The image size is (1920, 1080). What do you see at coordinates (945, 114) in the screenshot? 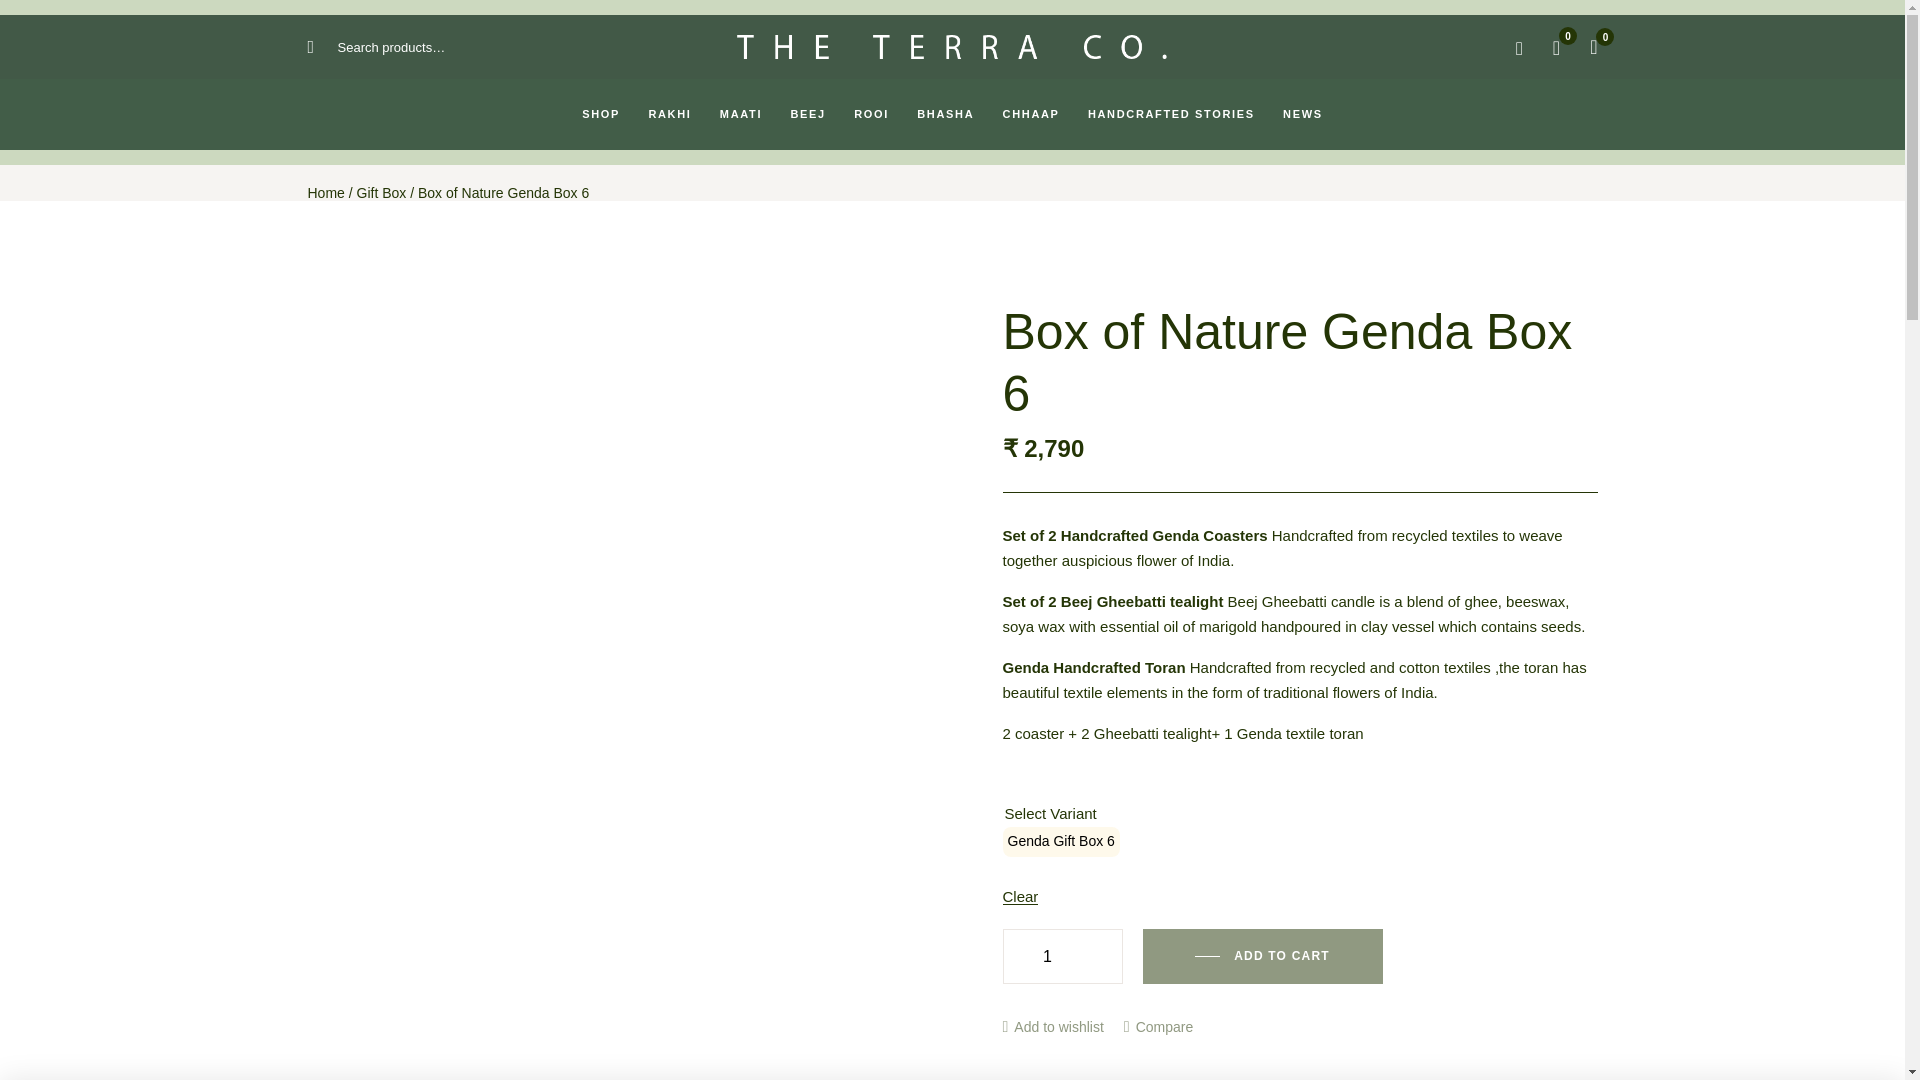
I see `BHASHA` at bounding box center [945, 114].